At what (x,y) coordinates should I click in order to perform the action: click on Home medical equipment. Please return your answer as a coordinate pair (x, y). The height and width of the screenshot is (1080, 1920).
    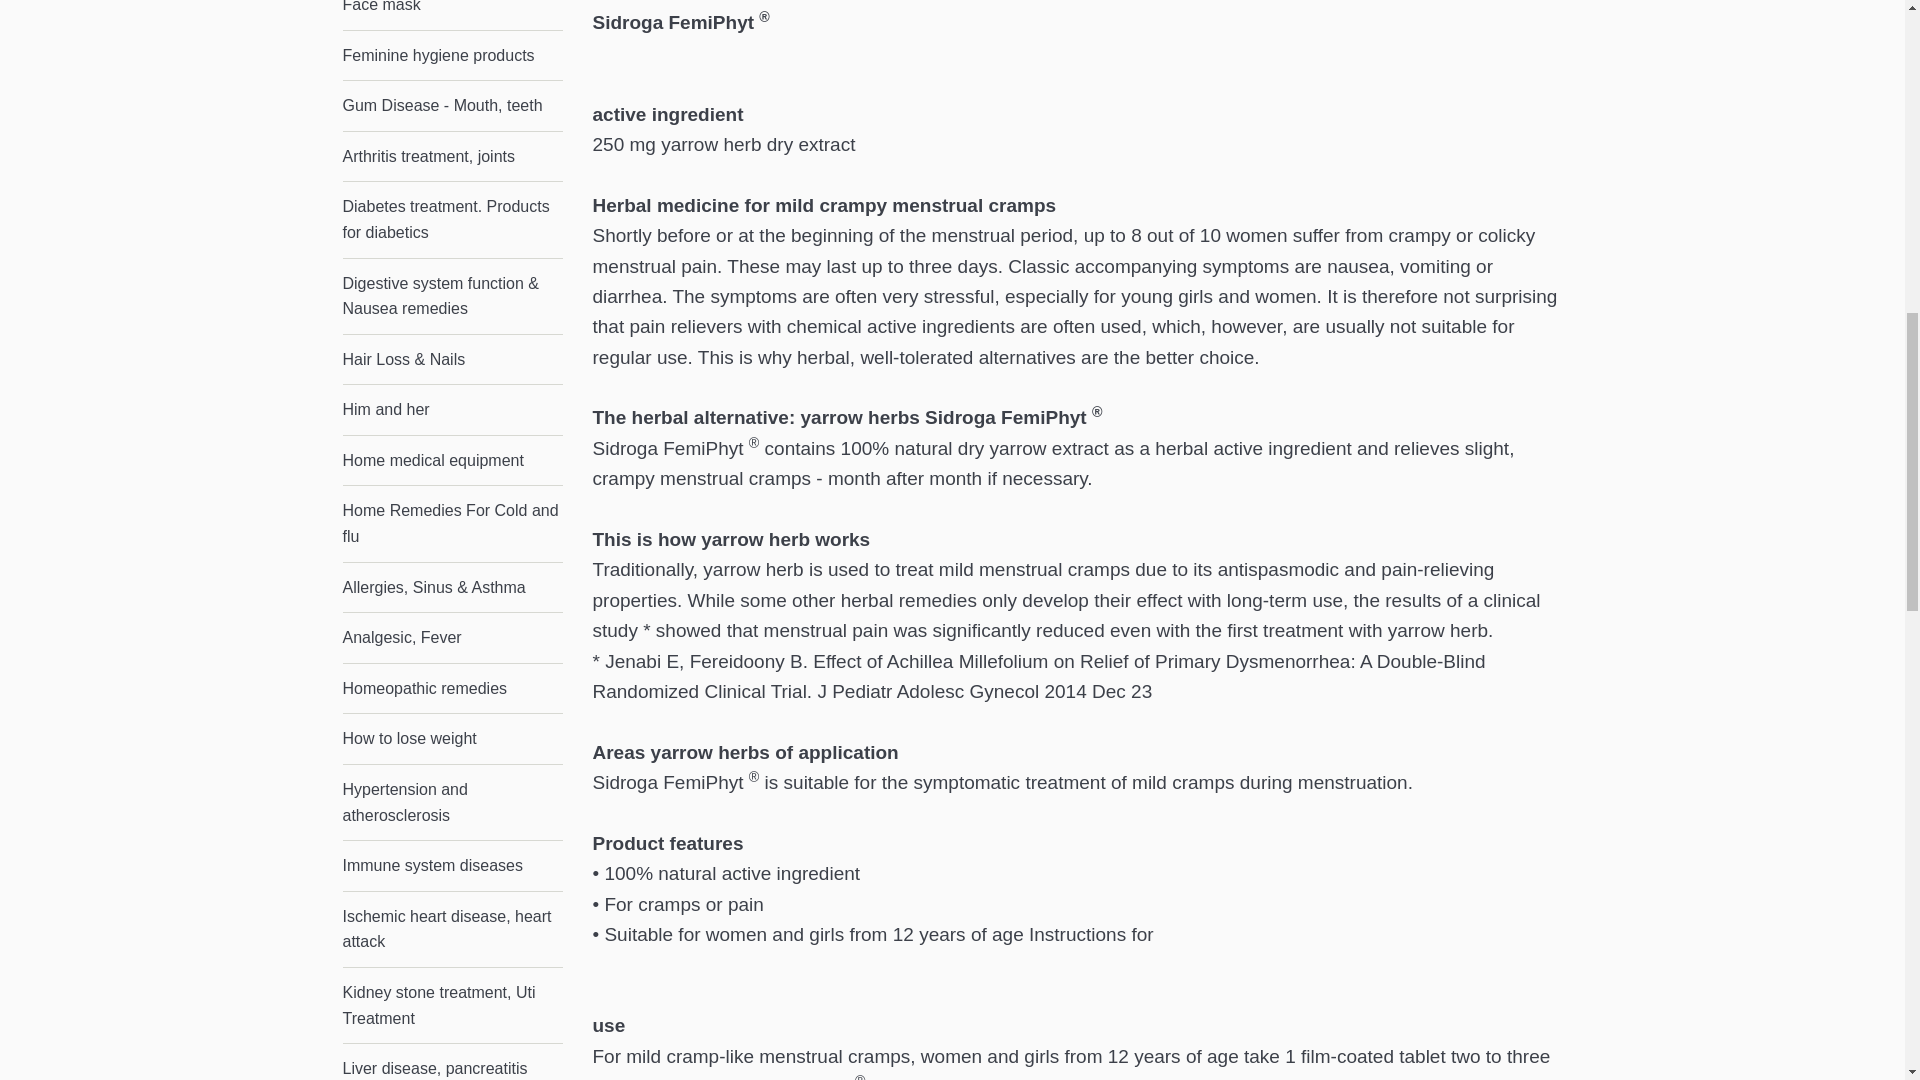
    Looking at the image, I should click on (452, 461).